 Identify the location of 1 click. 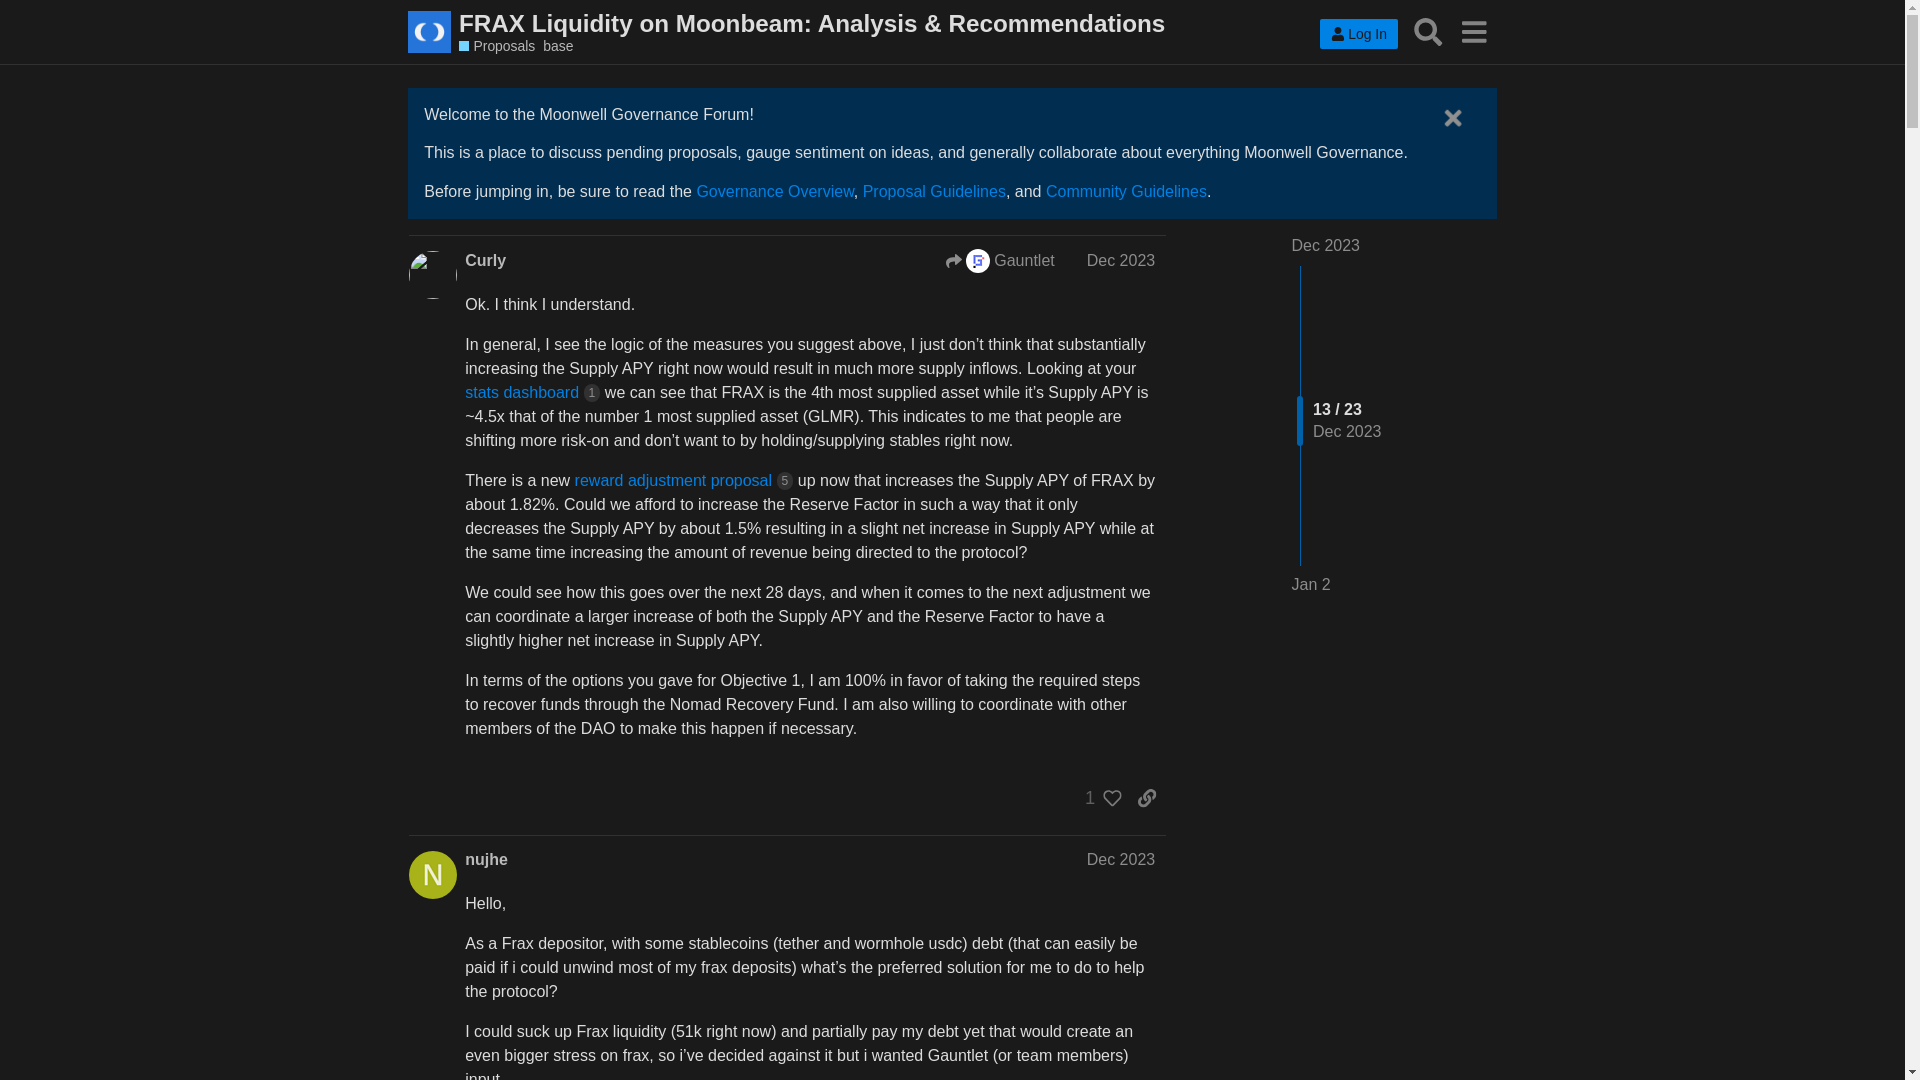
(592, 392).